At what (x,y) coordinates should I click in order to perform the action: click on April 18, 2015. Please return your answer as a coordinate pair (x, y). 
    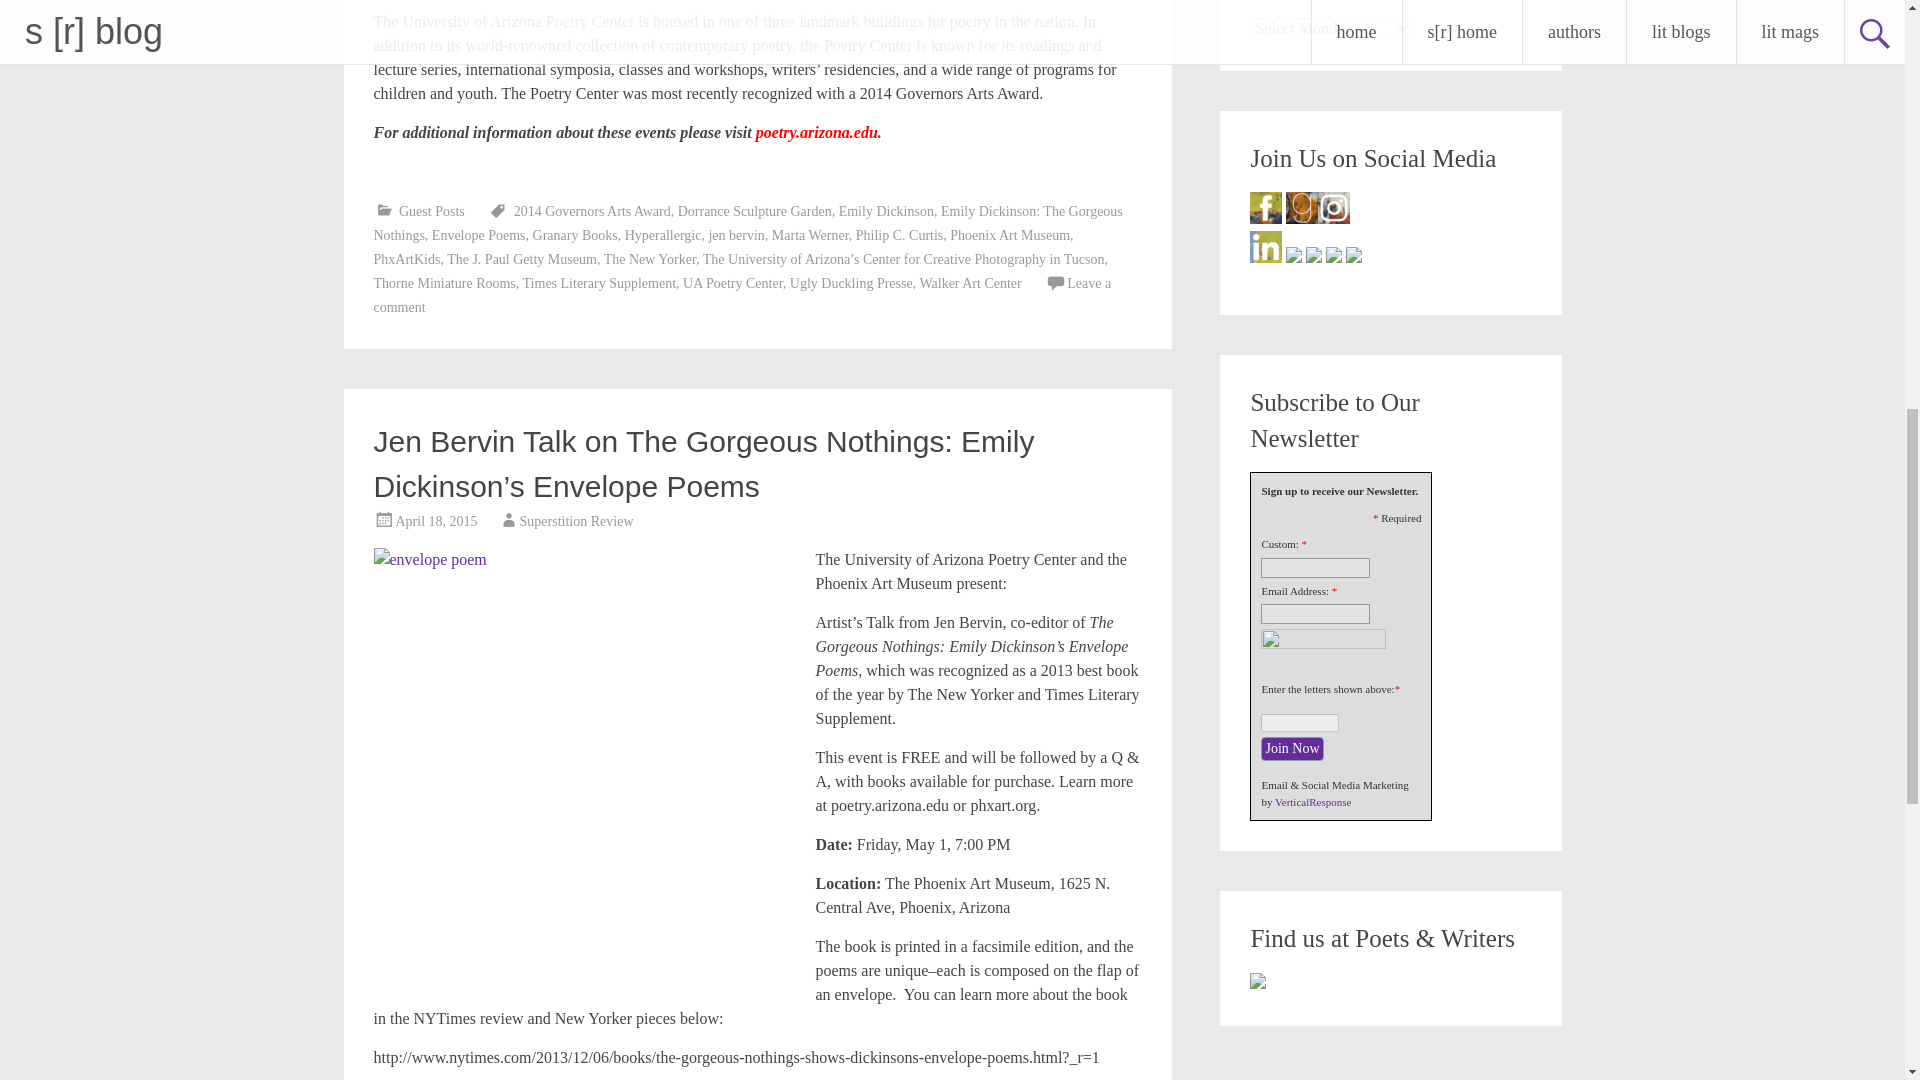
    Looking at the image, I should click on (436, 522).